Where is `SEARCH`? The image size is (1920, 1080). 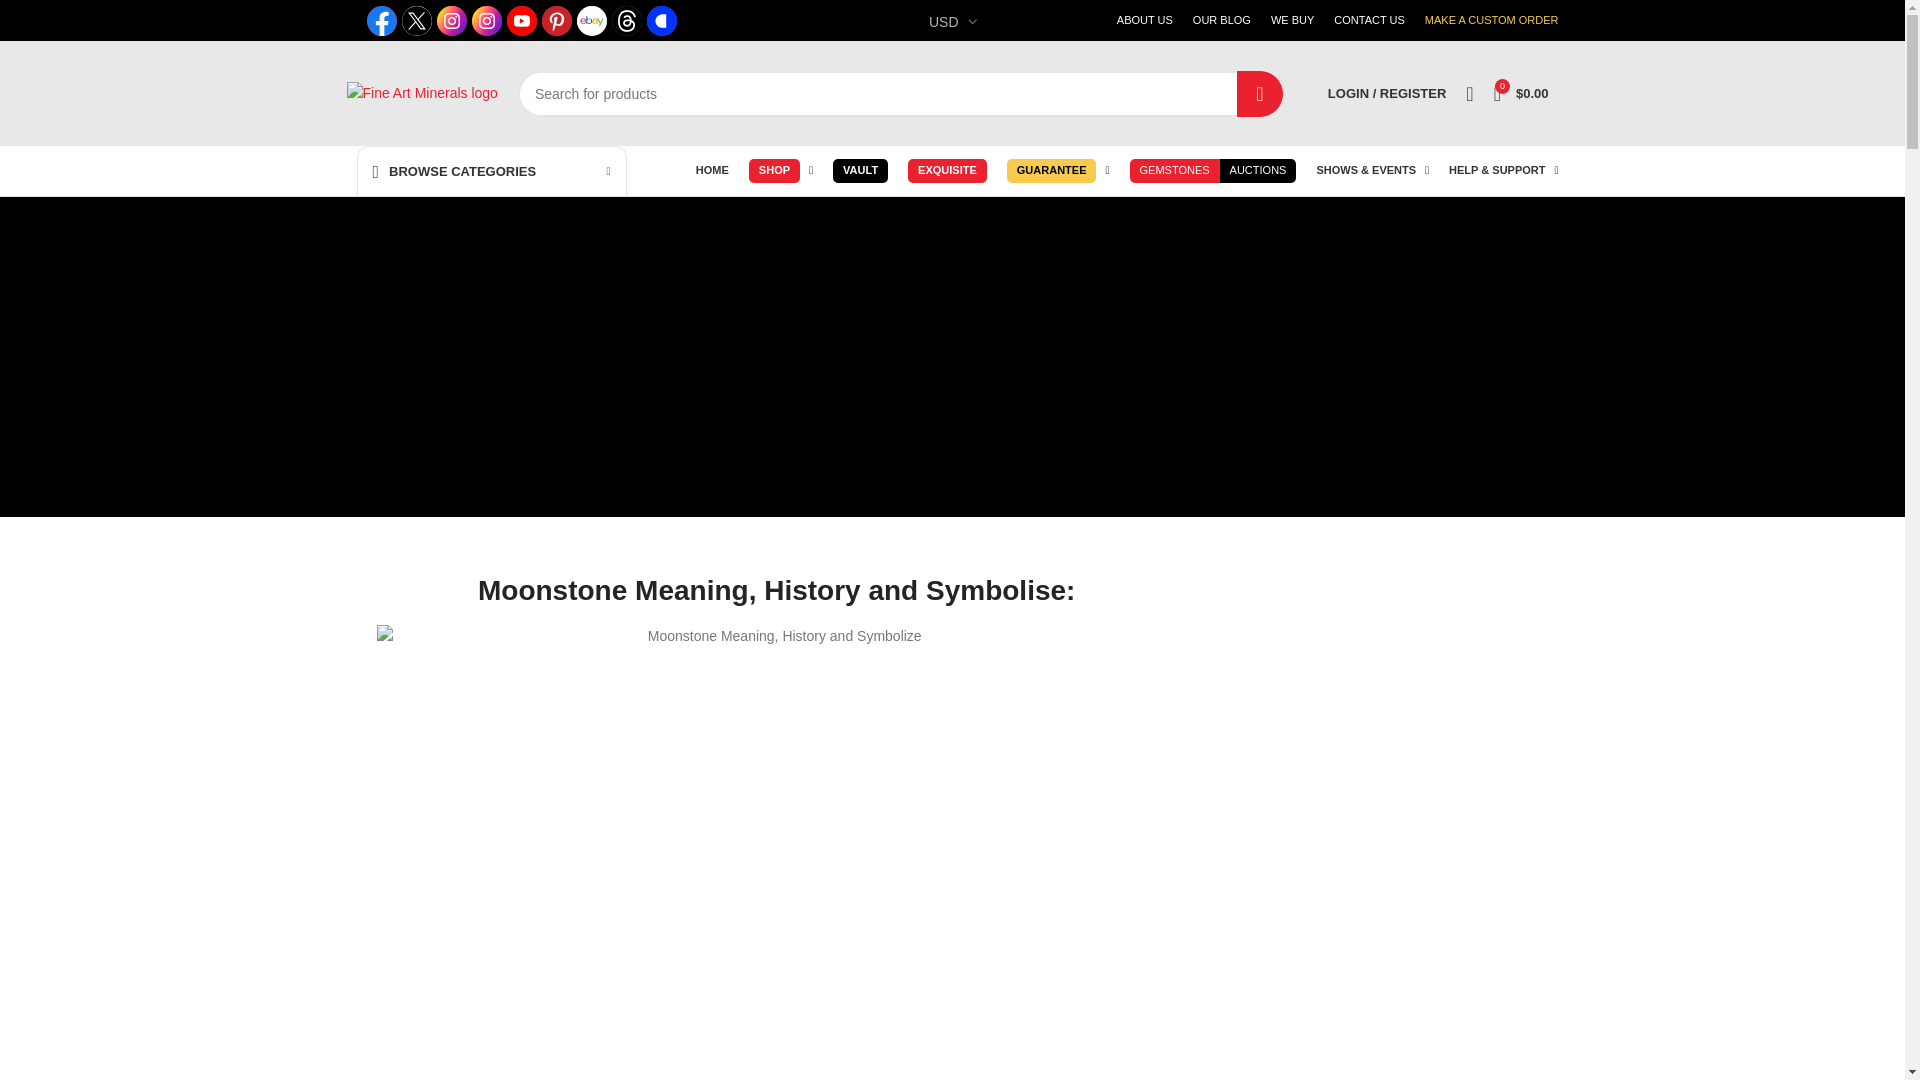 SEARCH is located at coordinates (1259, 92).